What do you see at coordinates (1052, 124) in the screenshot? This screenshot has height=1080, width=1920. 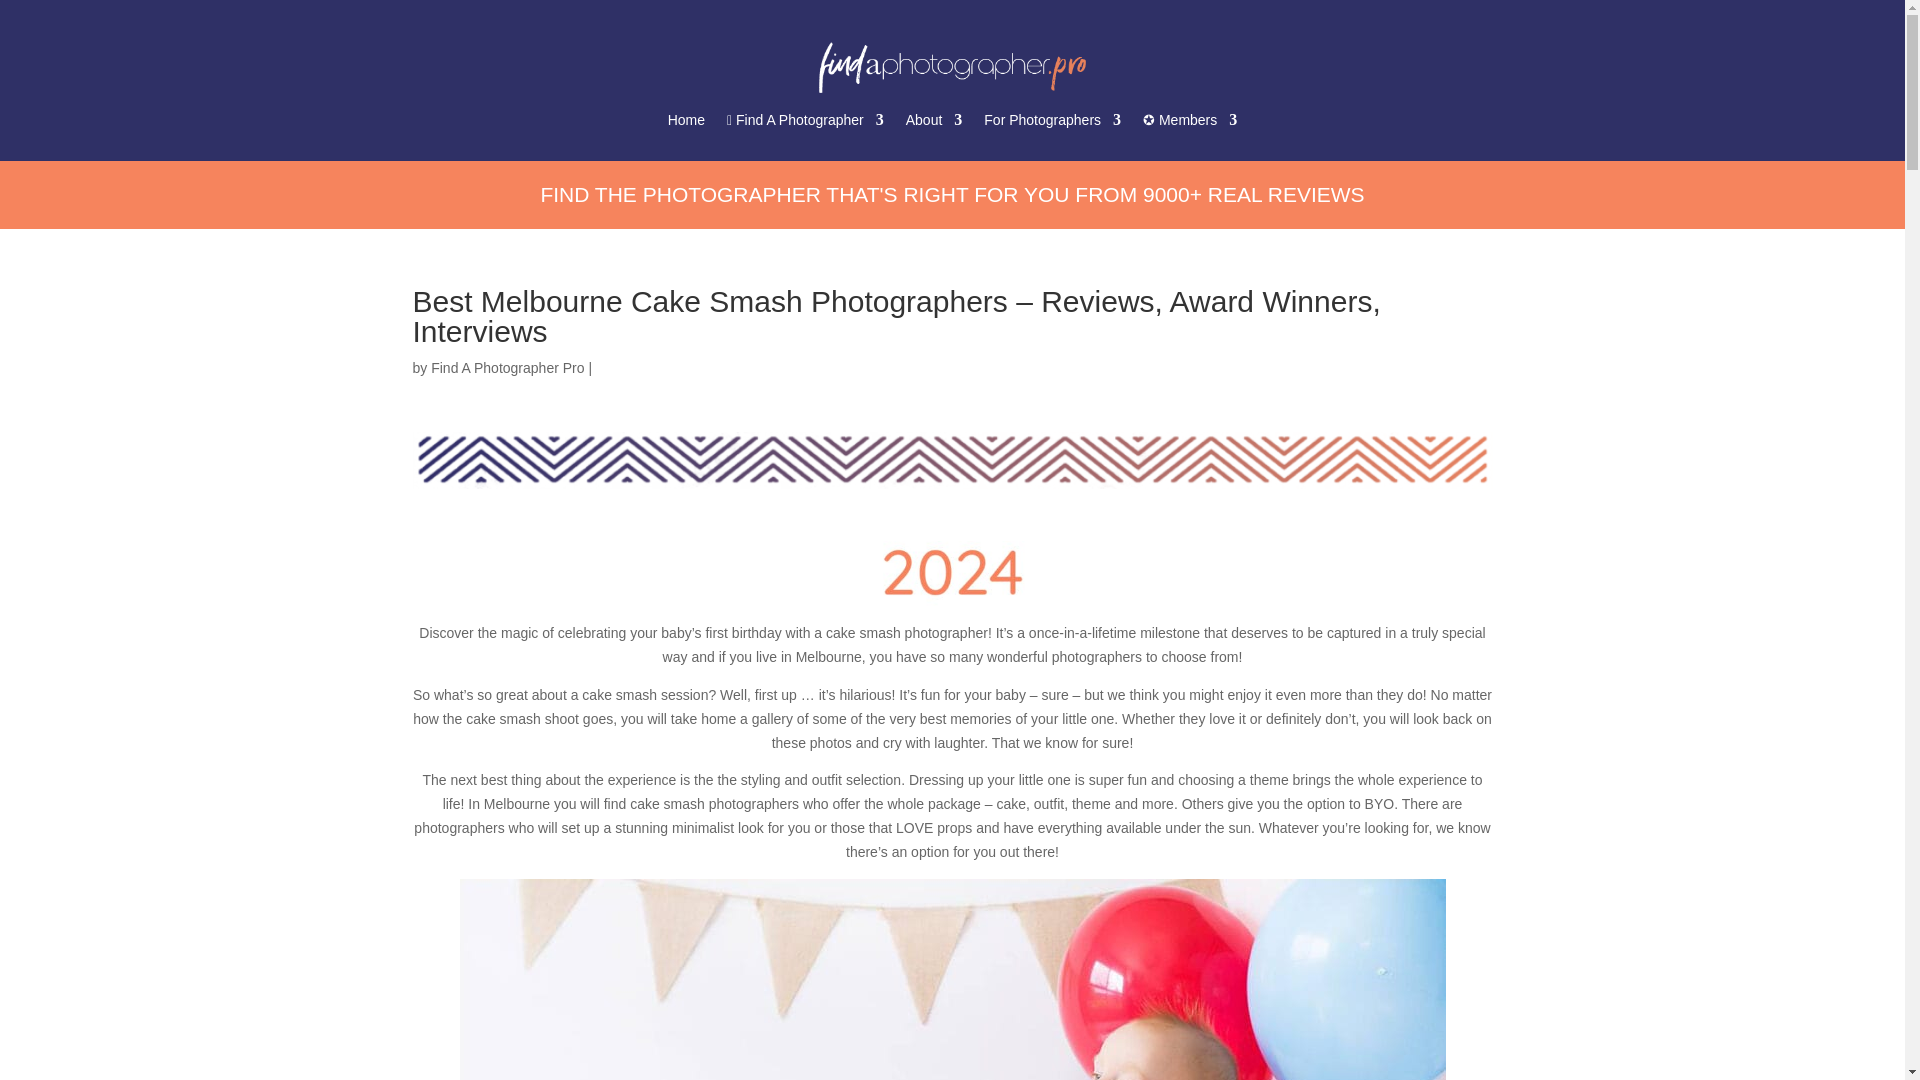 I see `For Photographers` at bounding box center [1052, 124].